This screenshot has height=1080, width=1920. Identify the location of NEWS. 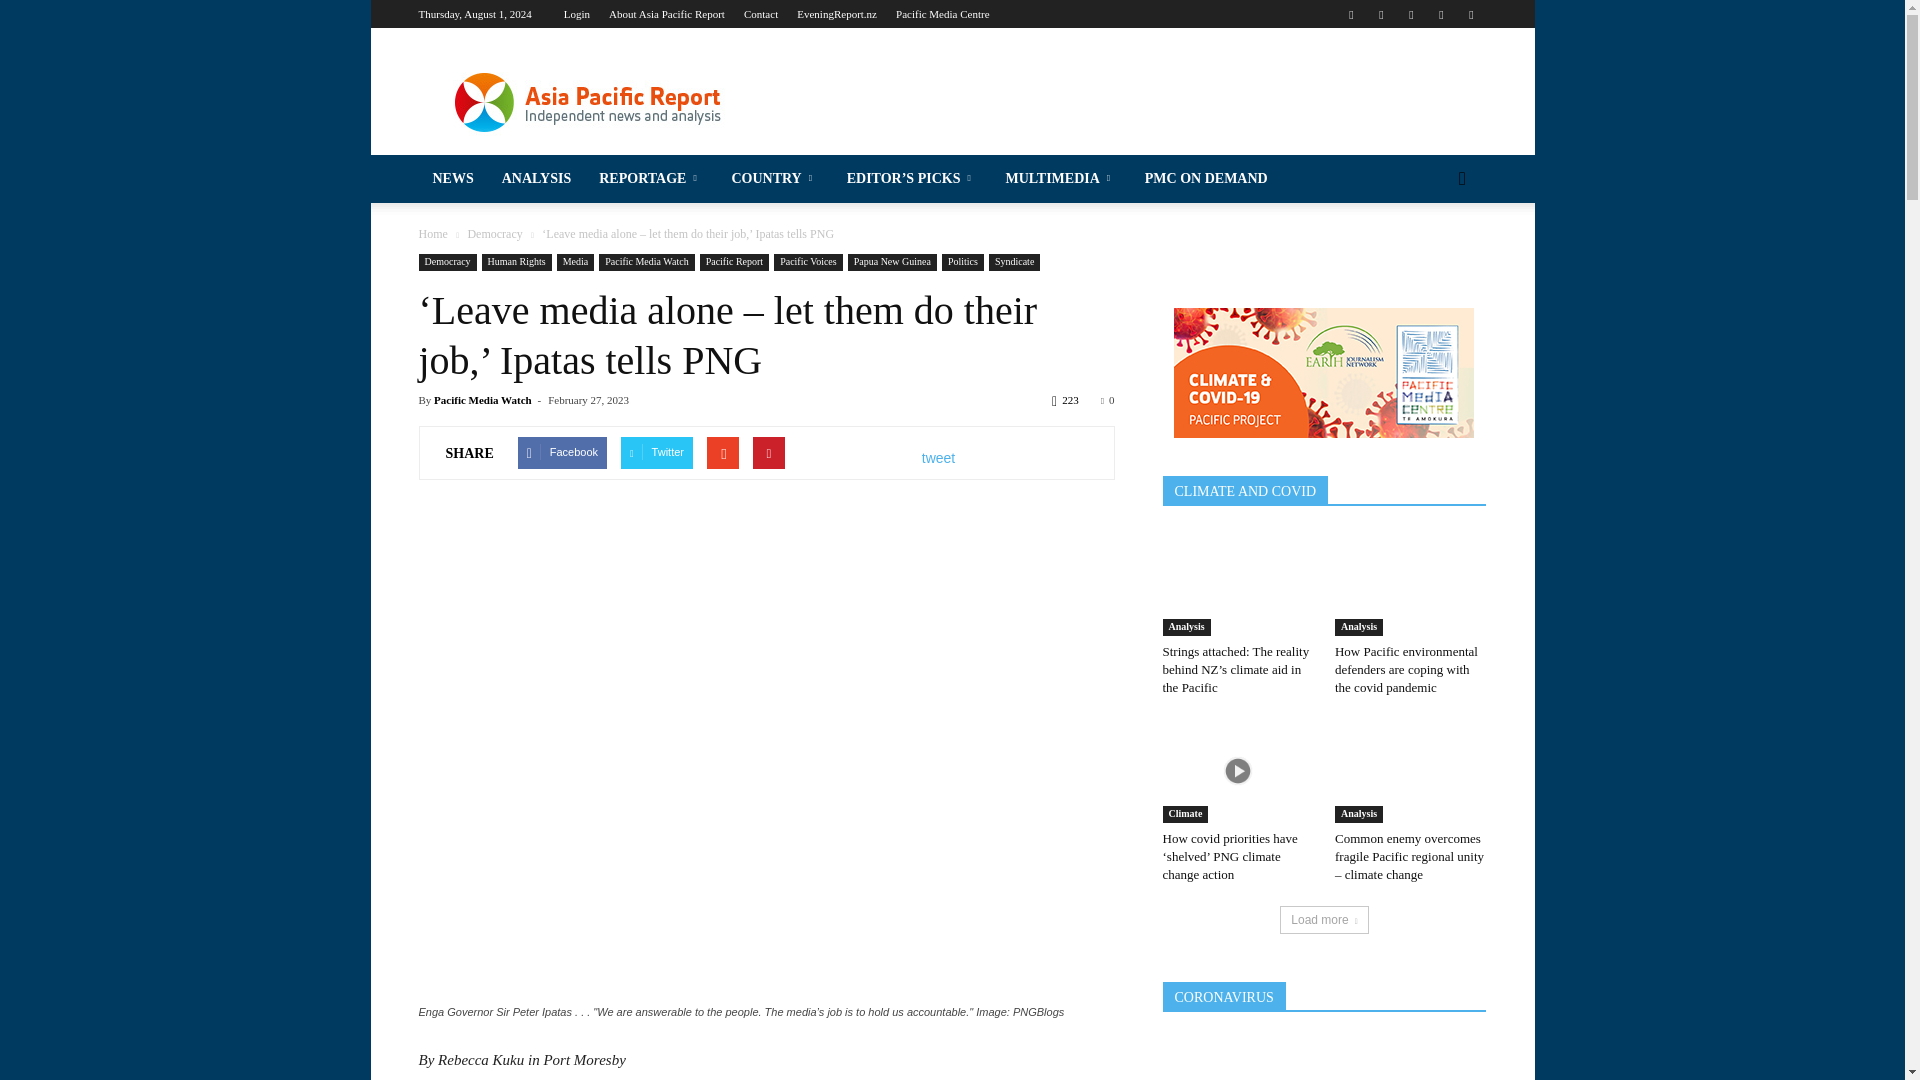
(185, 76).